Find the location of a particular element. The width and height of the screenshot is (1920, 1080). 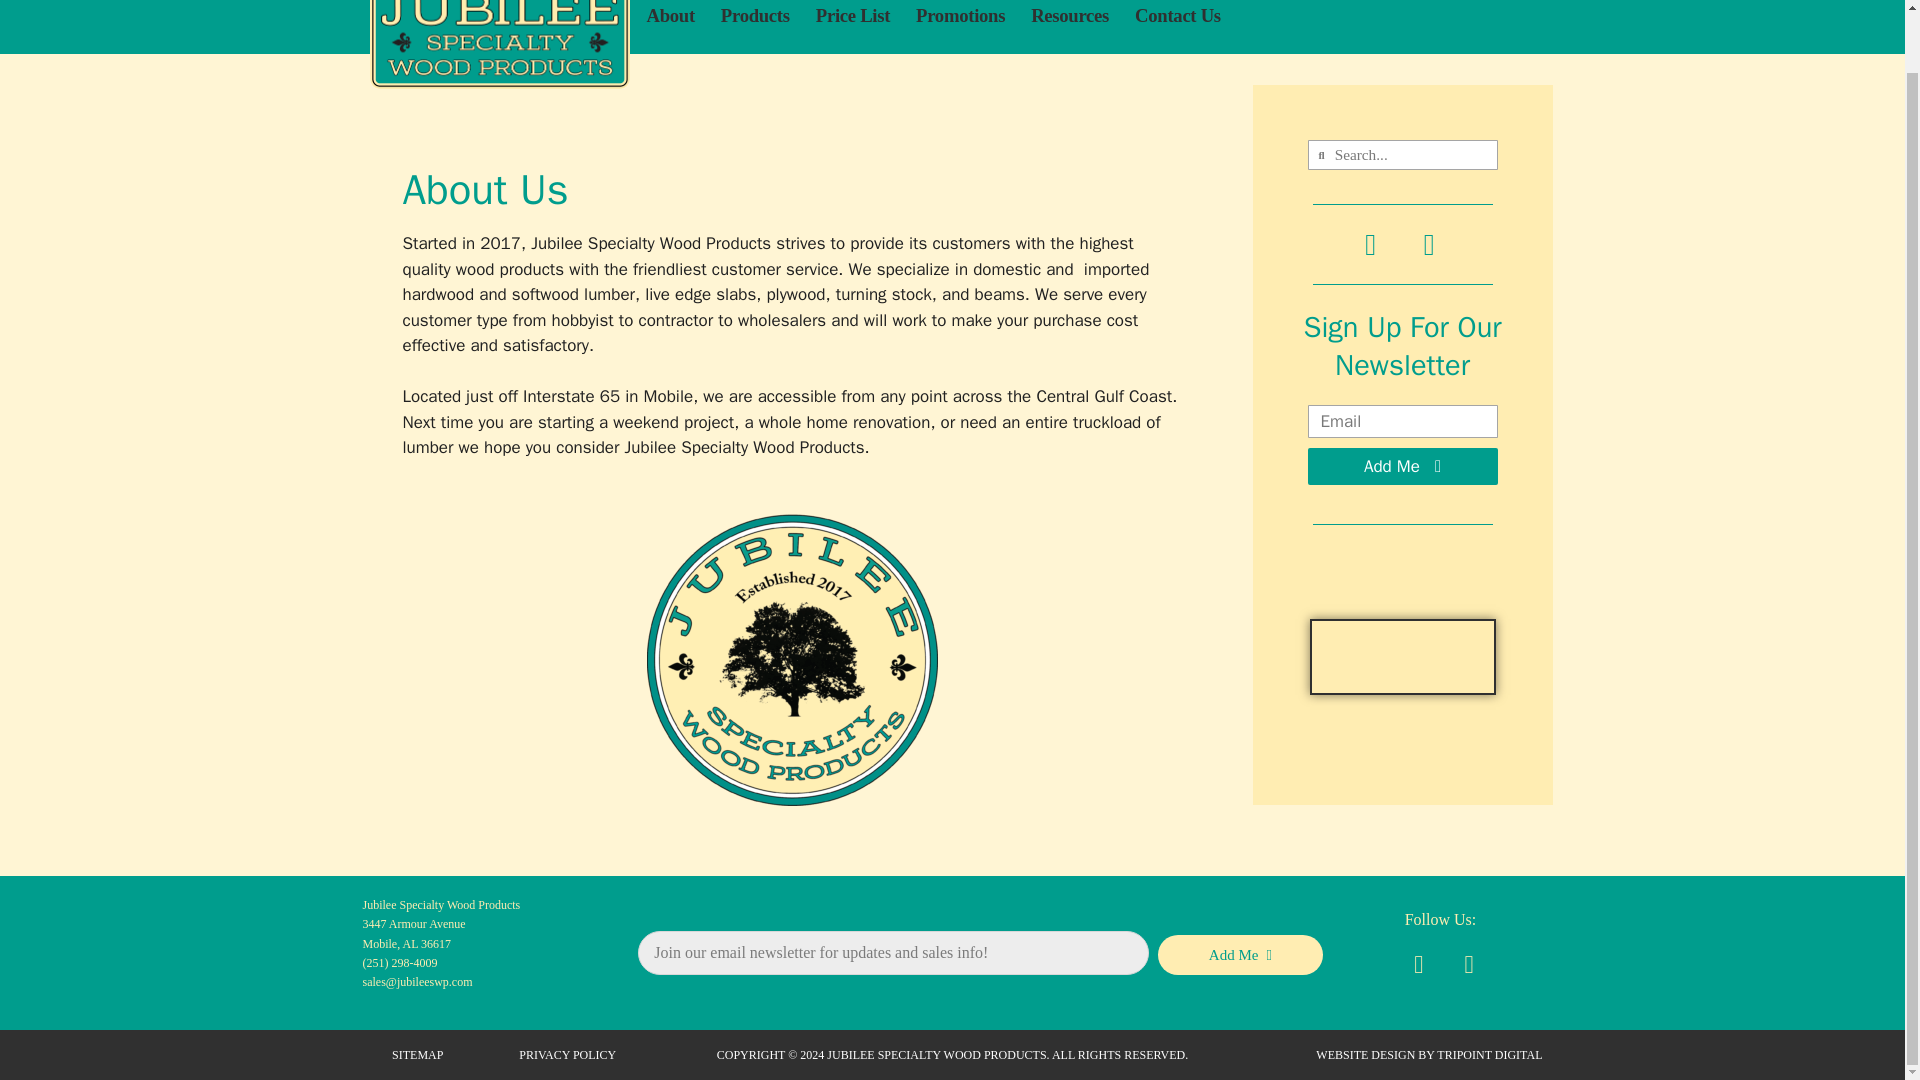

Contact Us is located at coordinates (1178, 16).